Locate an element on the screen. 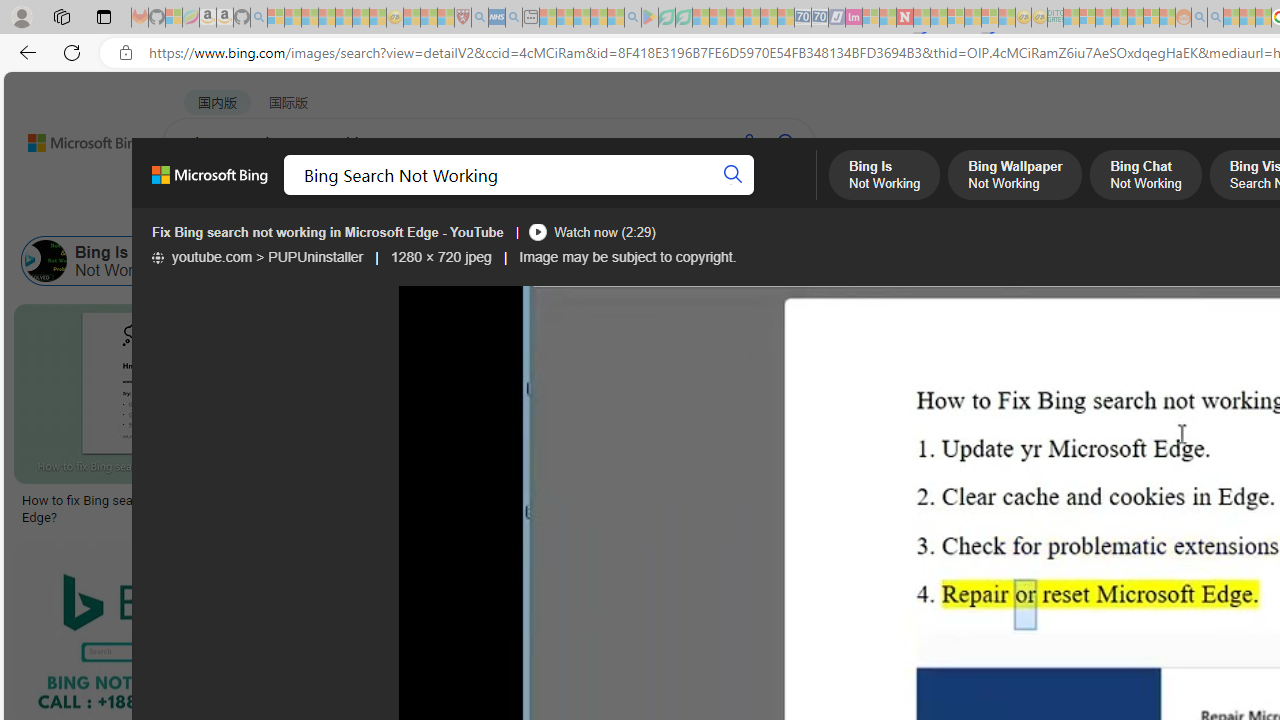 The width and height of the screenshot is (1280, 720). Why Is My Bing Not Working is located at coordinates (1053, 260).